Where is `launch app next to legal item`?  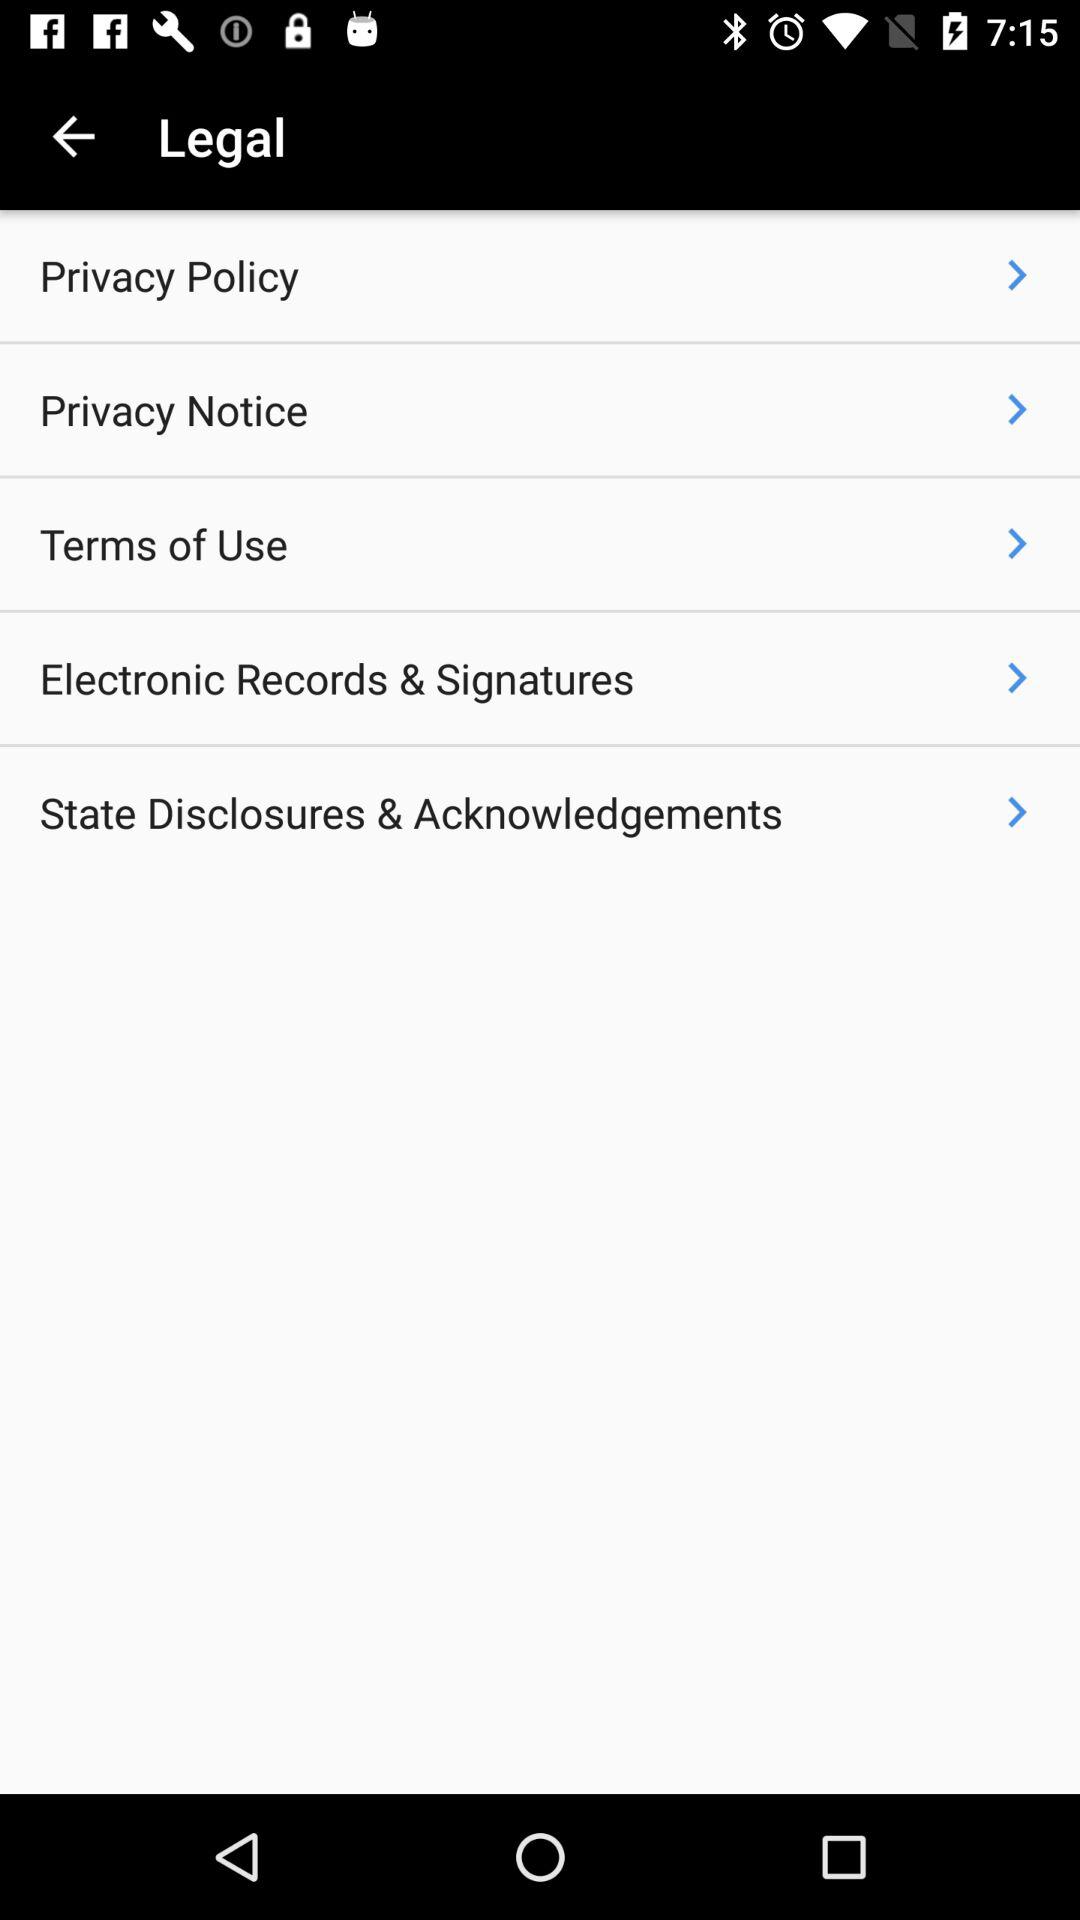 launch app next to legal item is located at coordinates (73, 136).